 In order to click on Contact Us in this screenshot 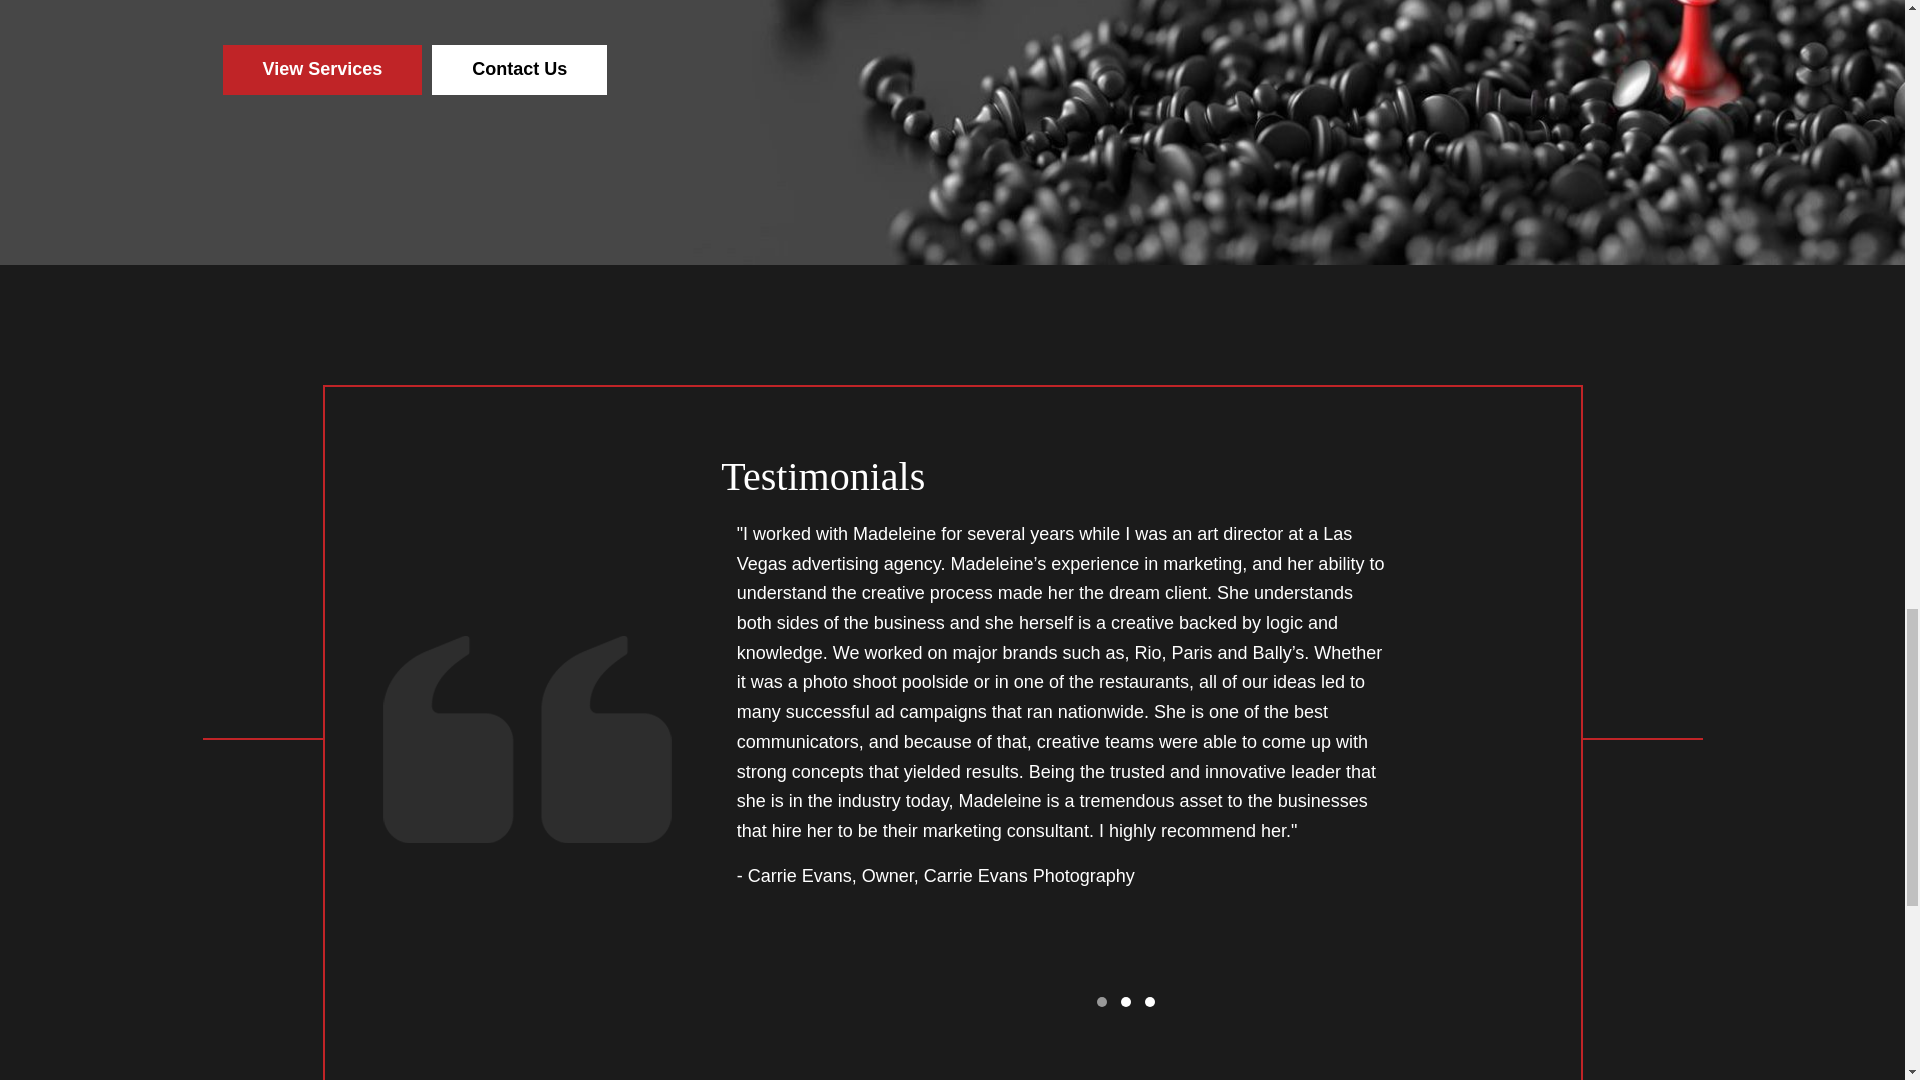, I will do `click(519, 70)`.